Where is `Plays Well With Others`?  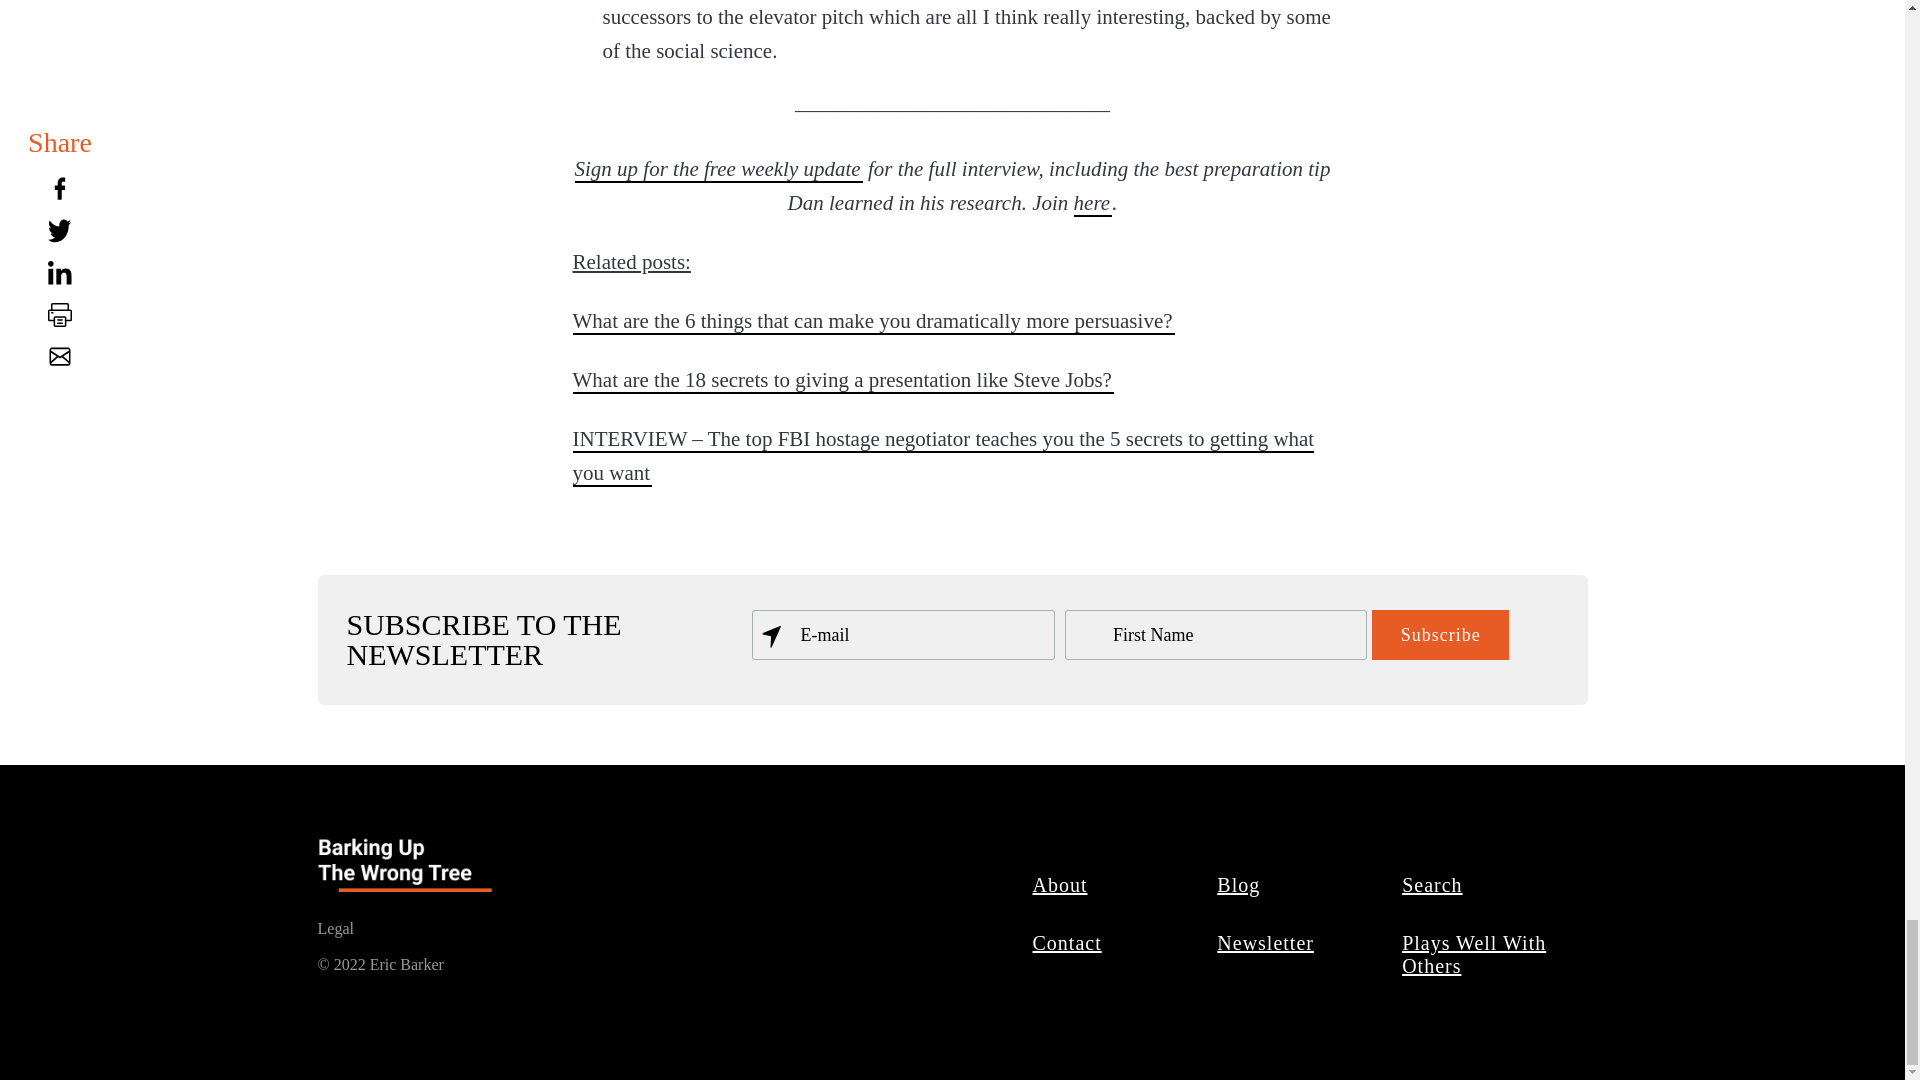 Plays Well With Others is located at coordinates (1473, 953).